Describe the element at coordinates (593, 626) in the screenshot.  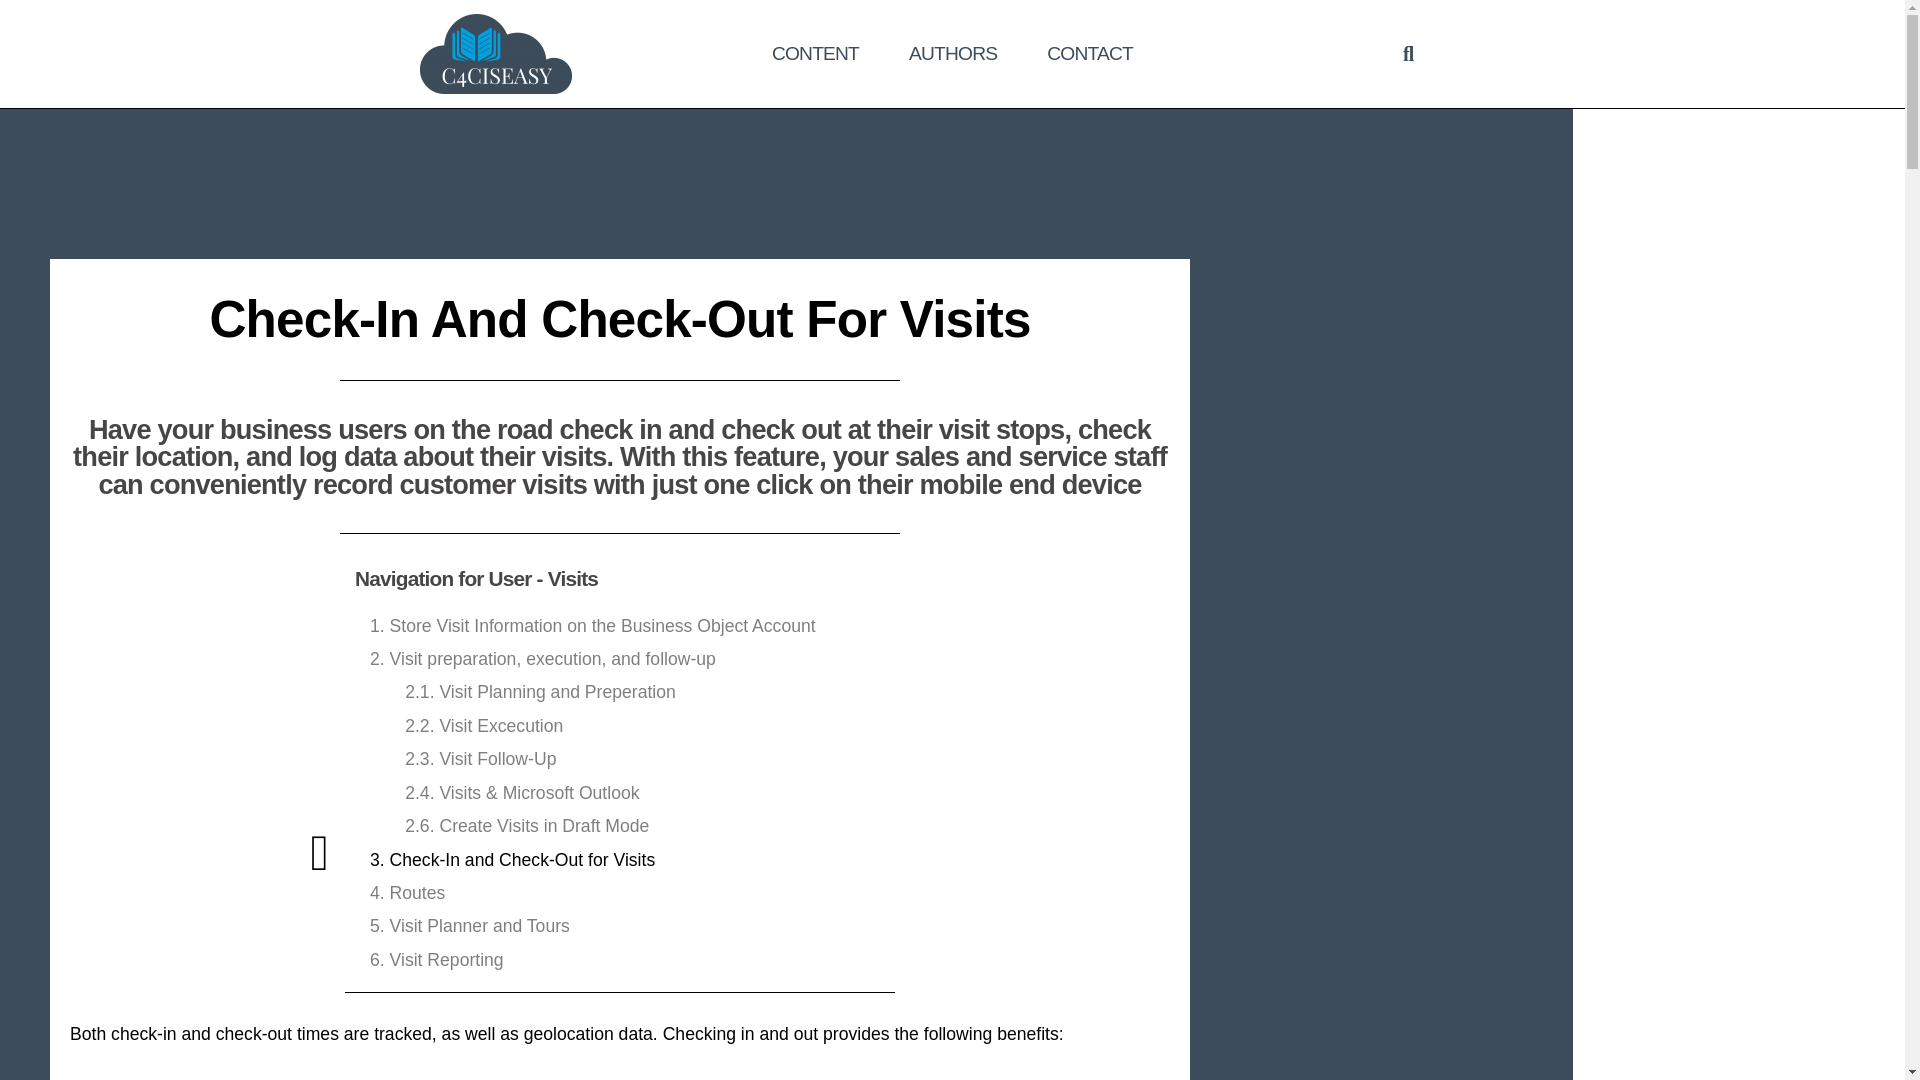
I see `1. Store Visit Information on the Business Object Account` at that location.